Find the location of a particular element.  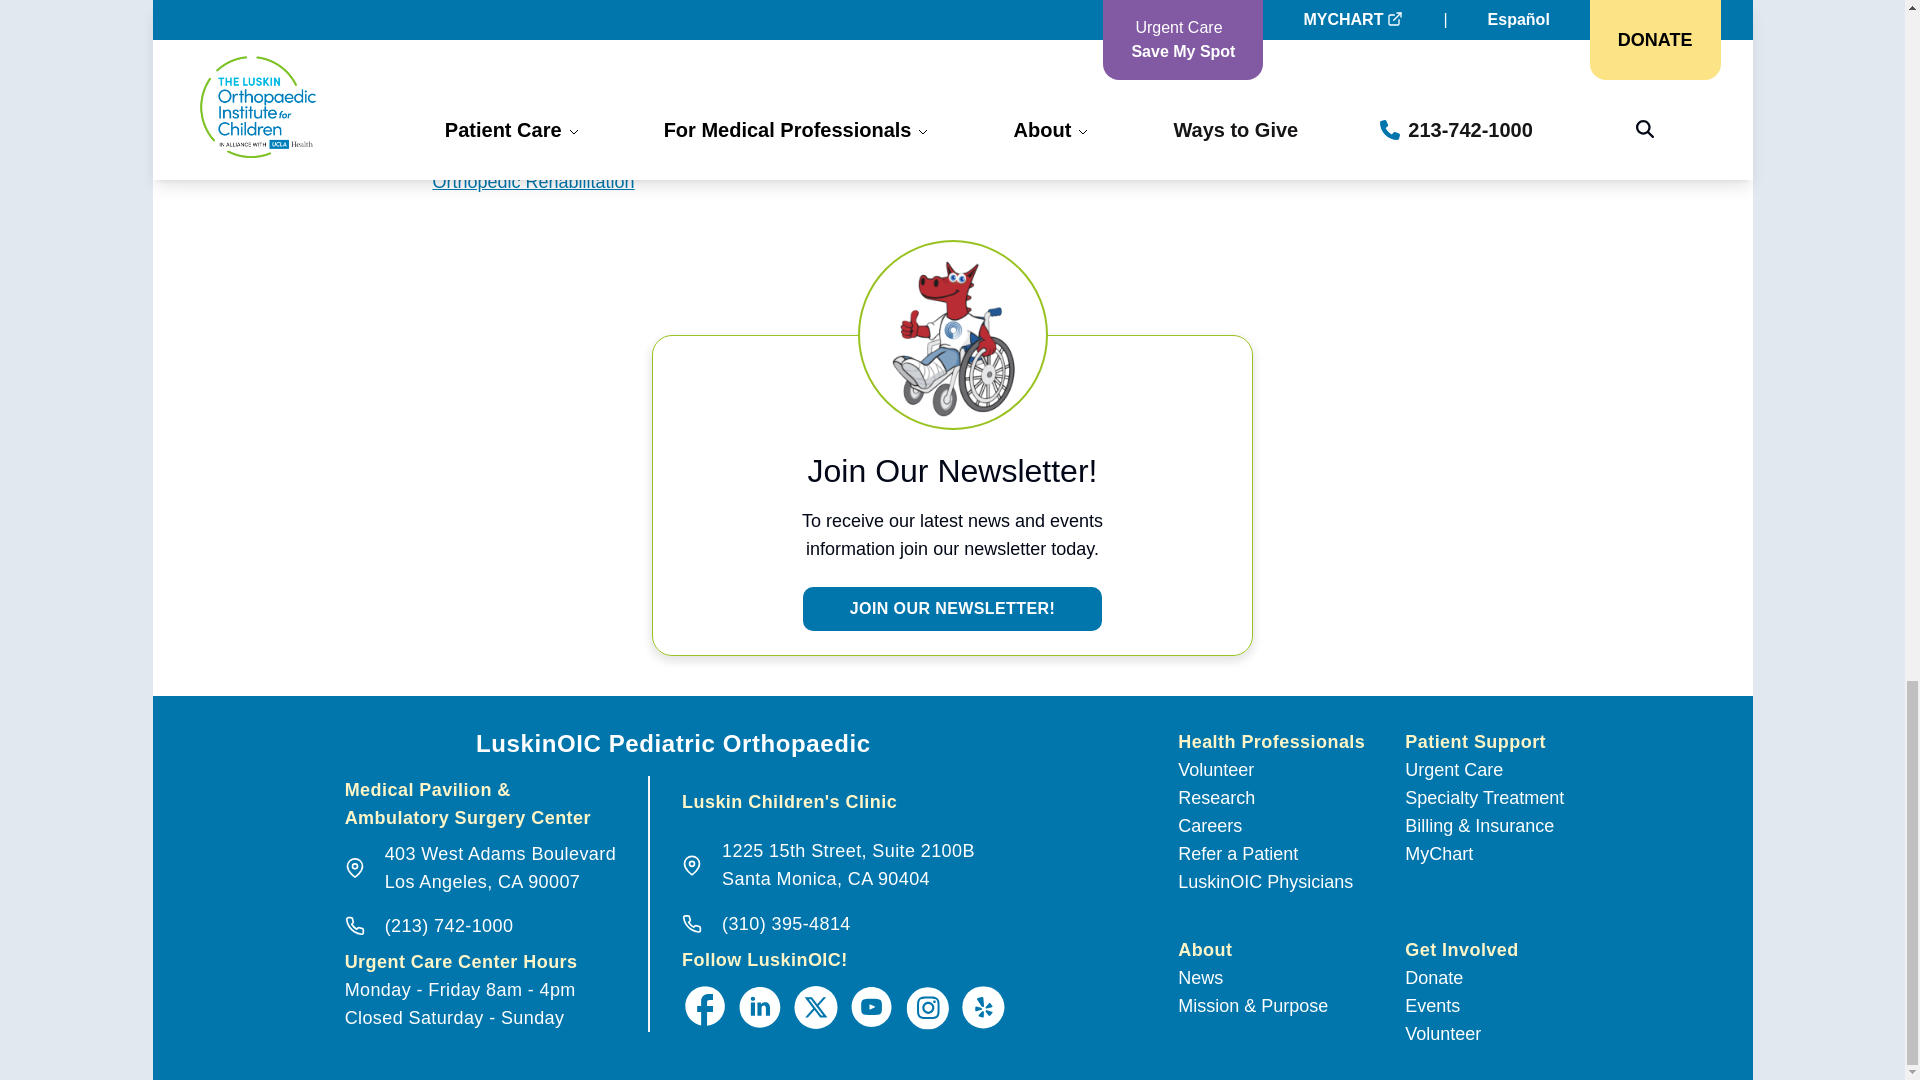

Urgent Care is located at coordinates (952, 608).